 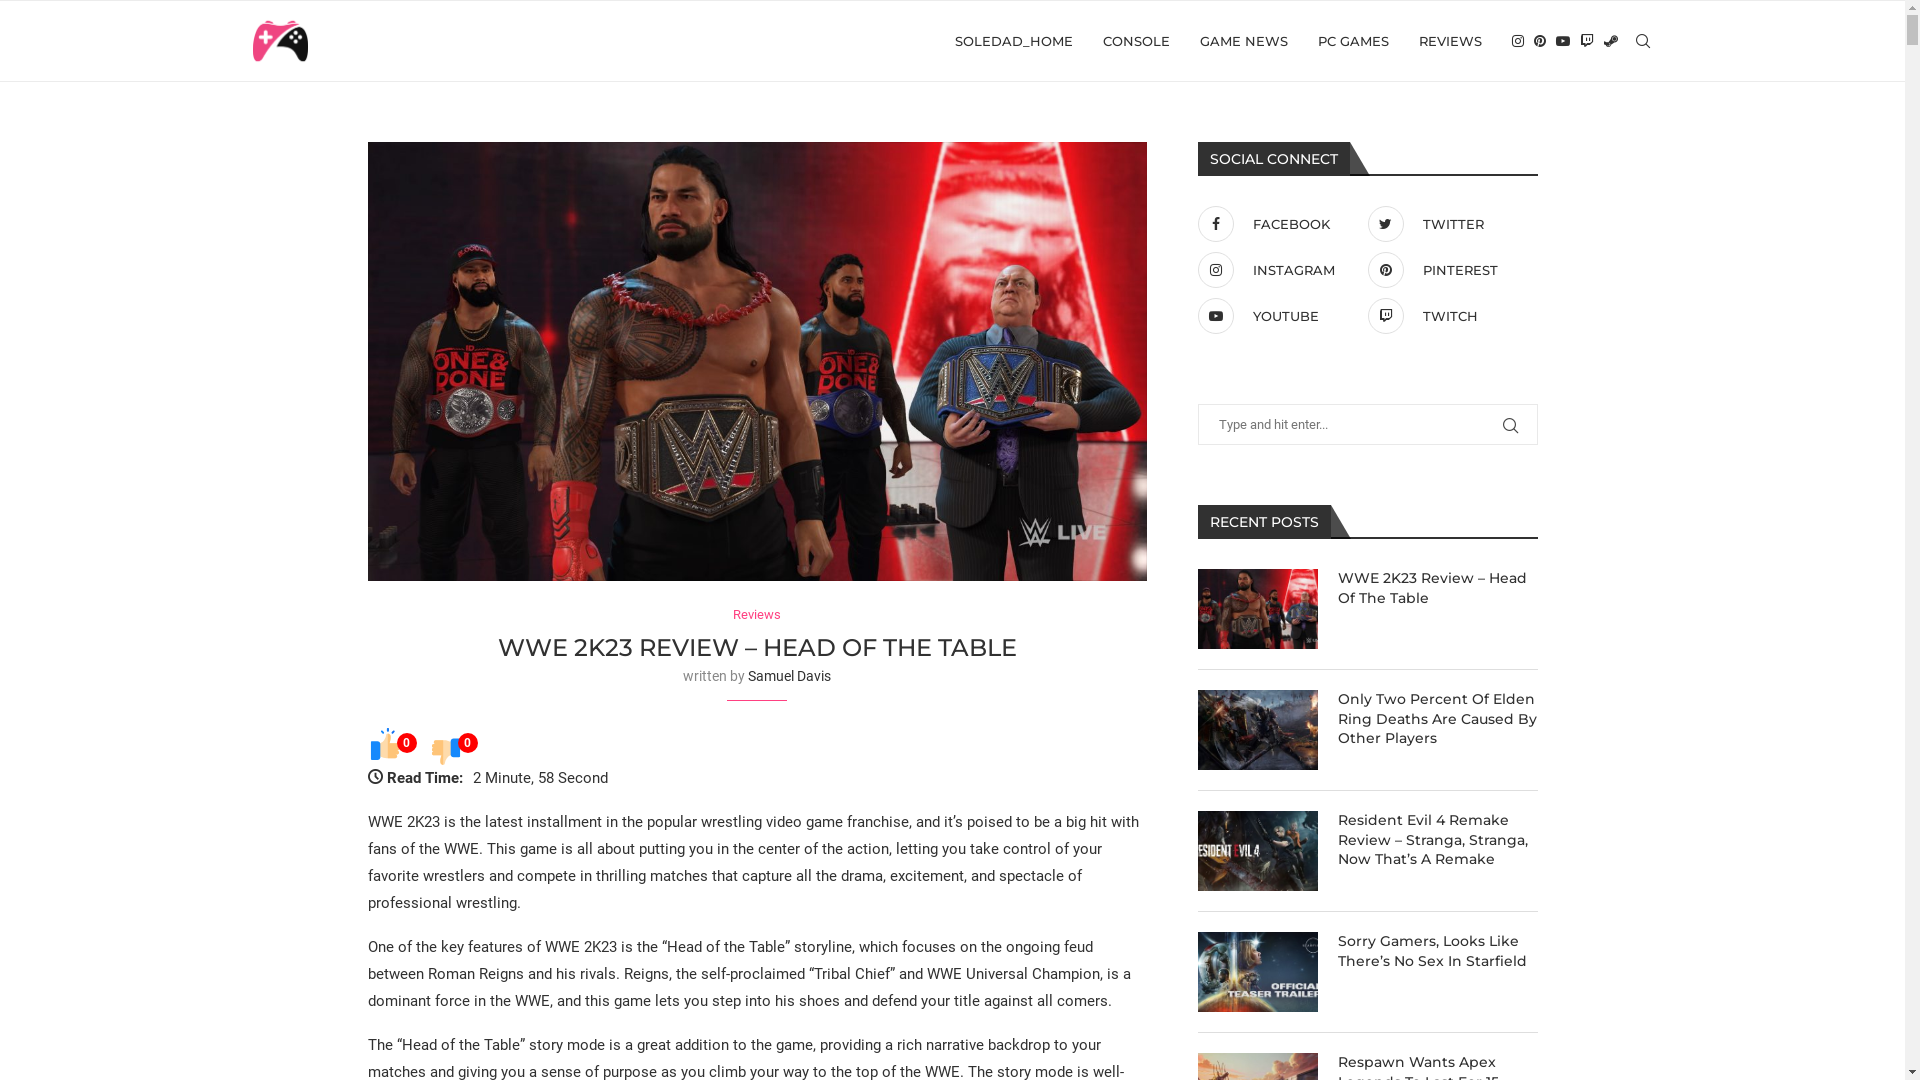 What do you see at coordinates (790, 676) in the screenshot?
I see `Samuel Davis` at bounding box center [790, 676].